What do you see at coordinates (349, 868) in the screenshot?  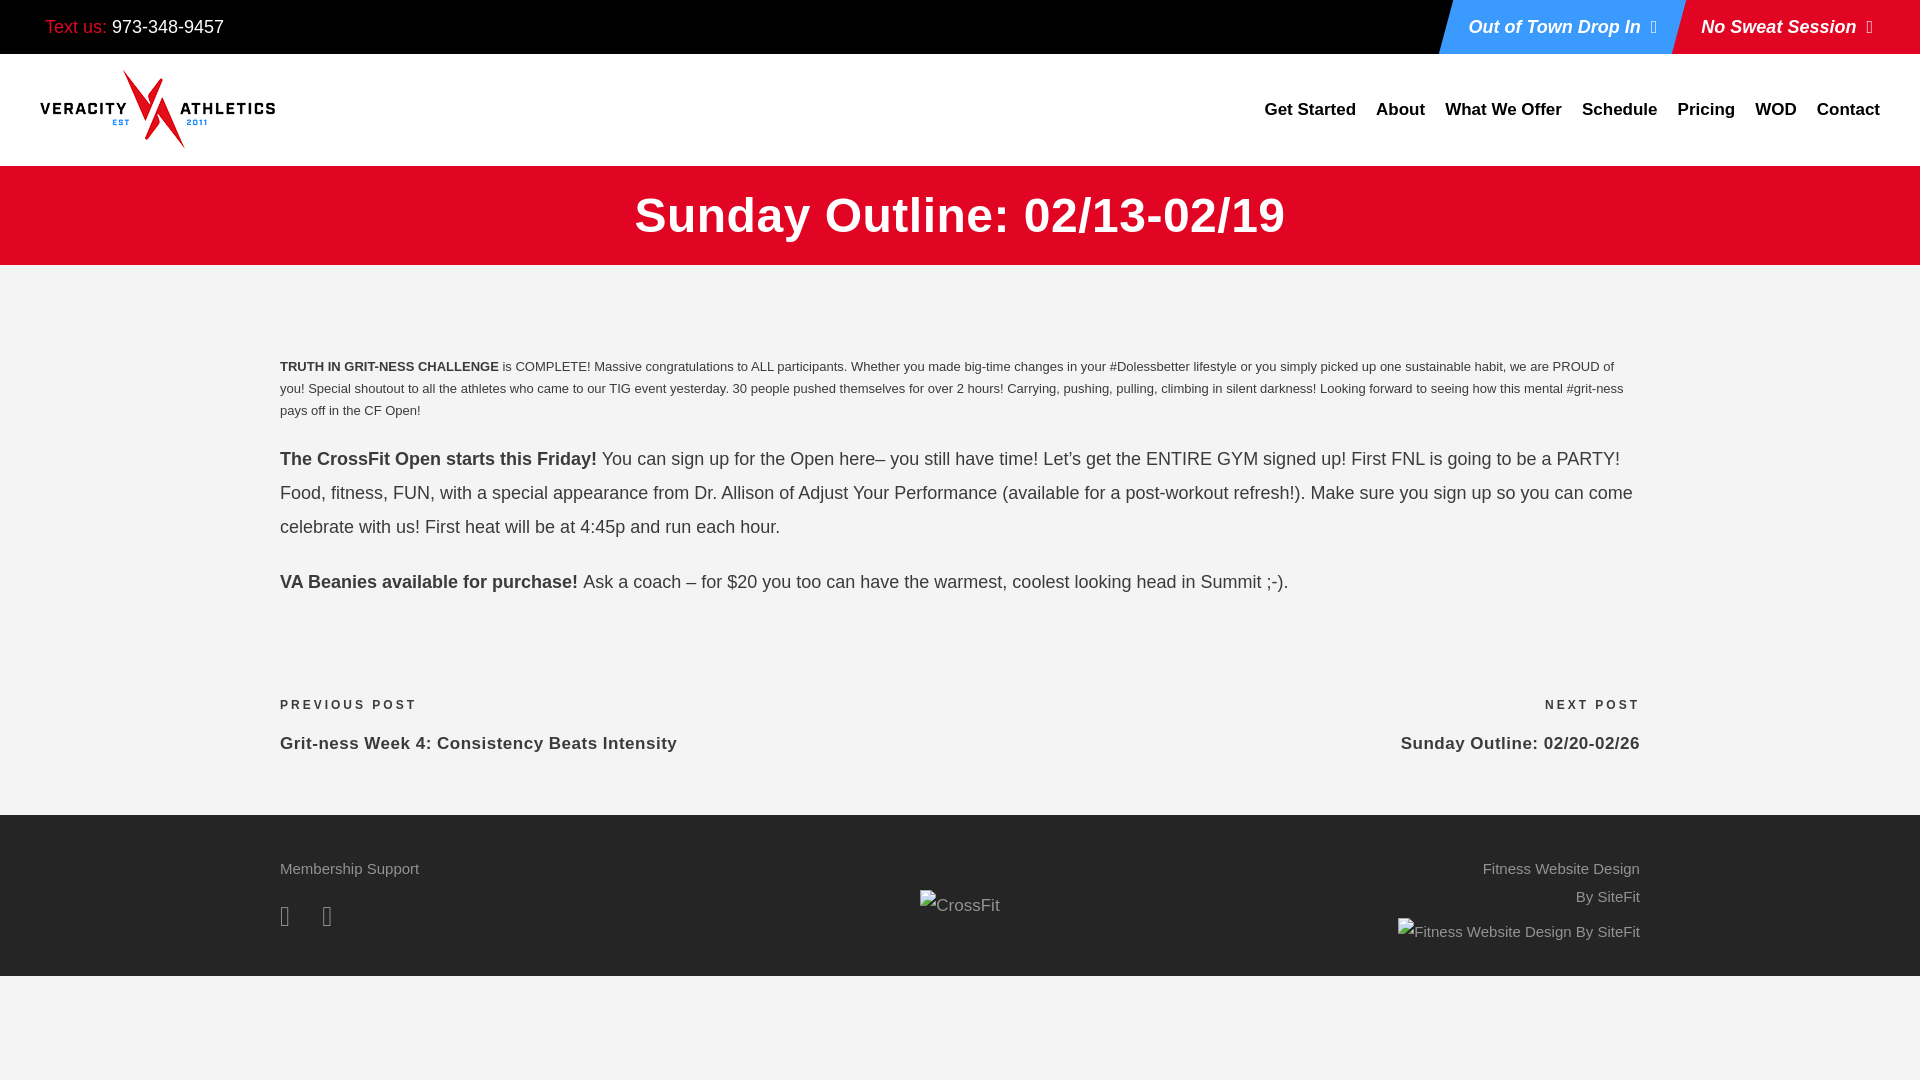 I see `Membership Support` at bounding box center [349, 868].